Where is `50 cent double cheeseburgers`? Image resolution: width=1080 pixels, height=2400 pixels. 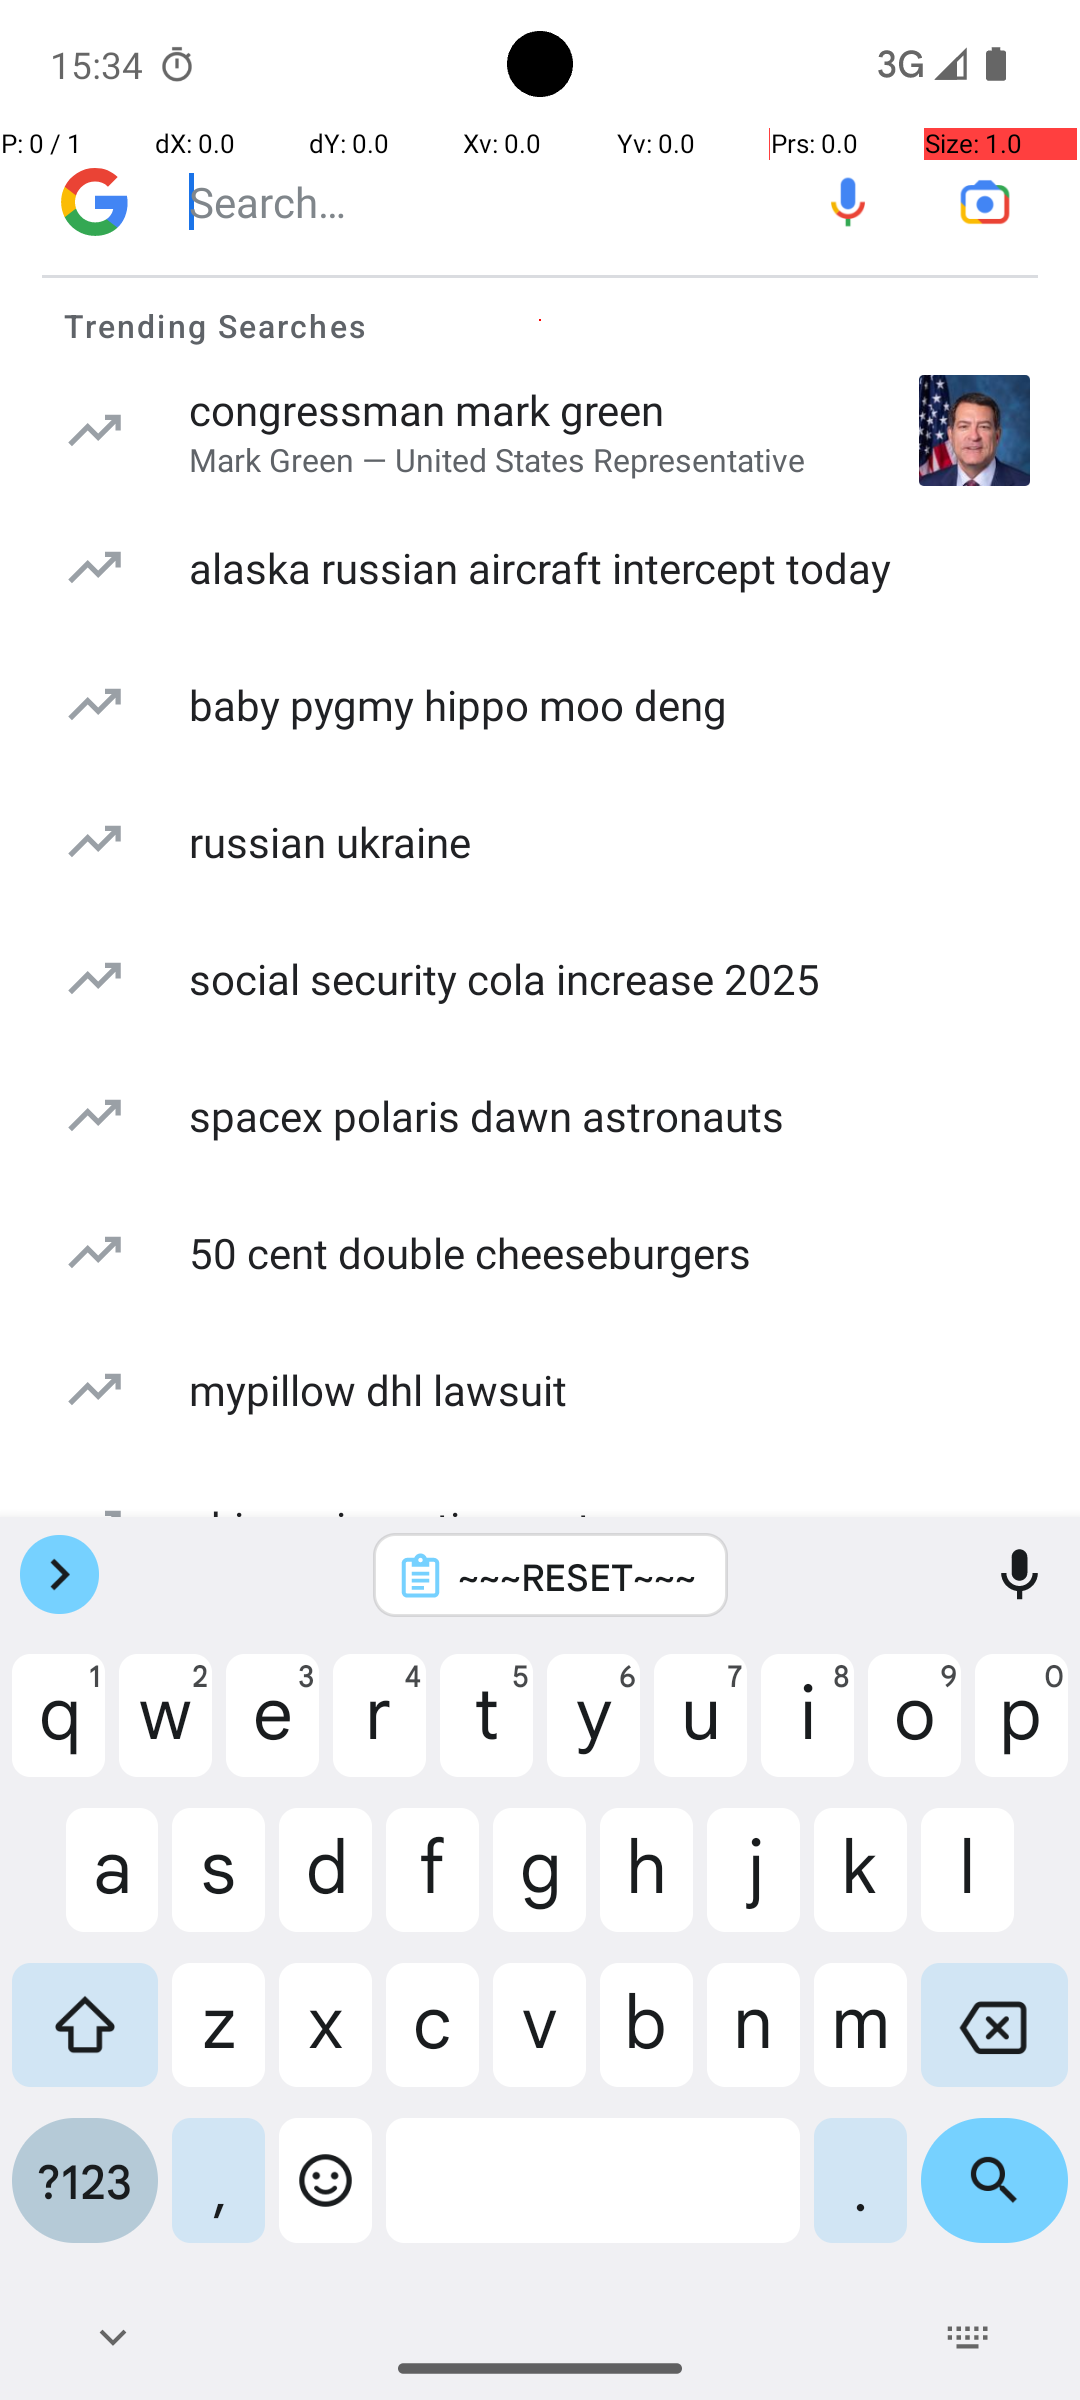 50 cent double cheeseburgers is located at coordinates (470, 1252).